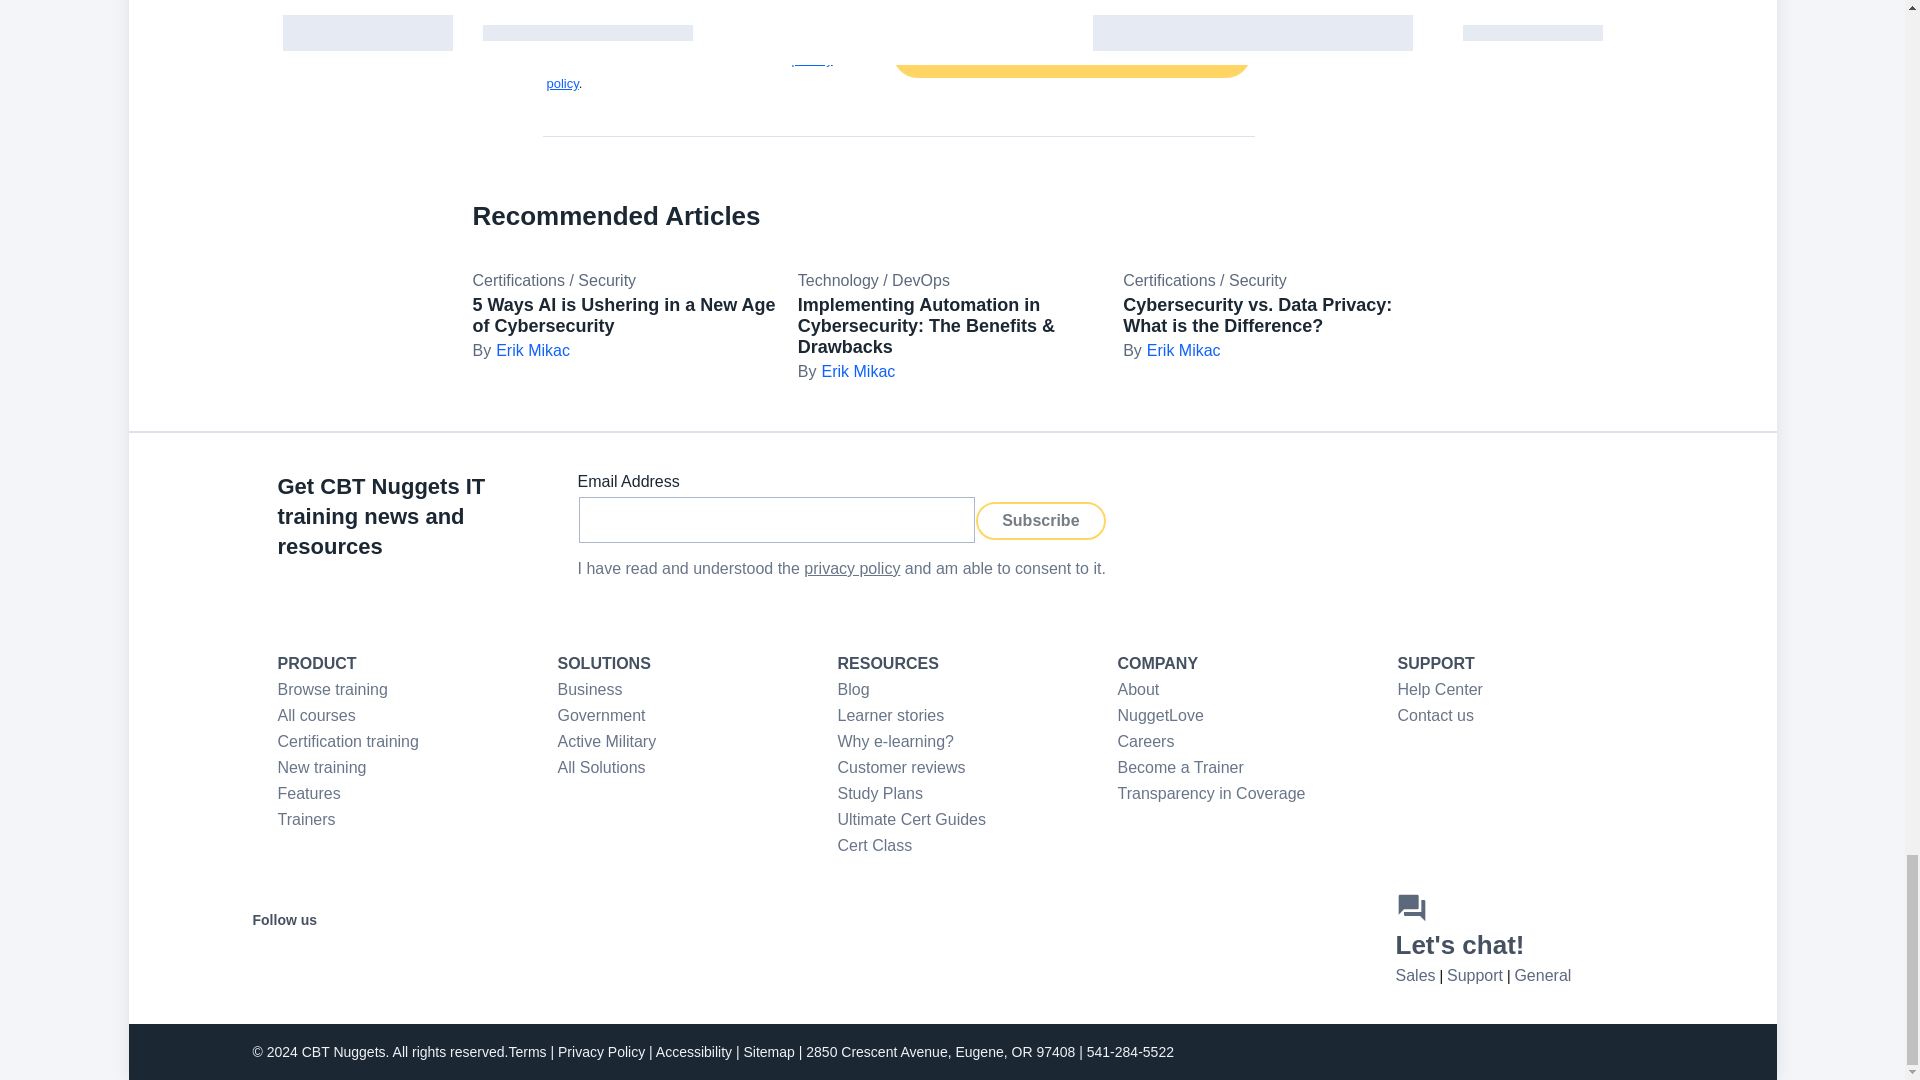  I want to click on Erik Mikac, so click(846, 371).